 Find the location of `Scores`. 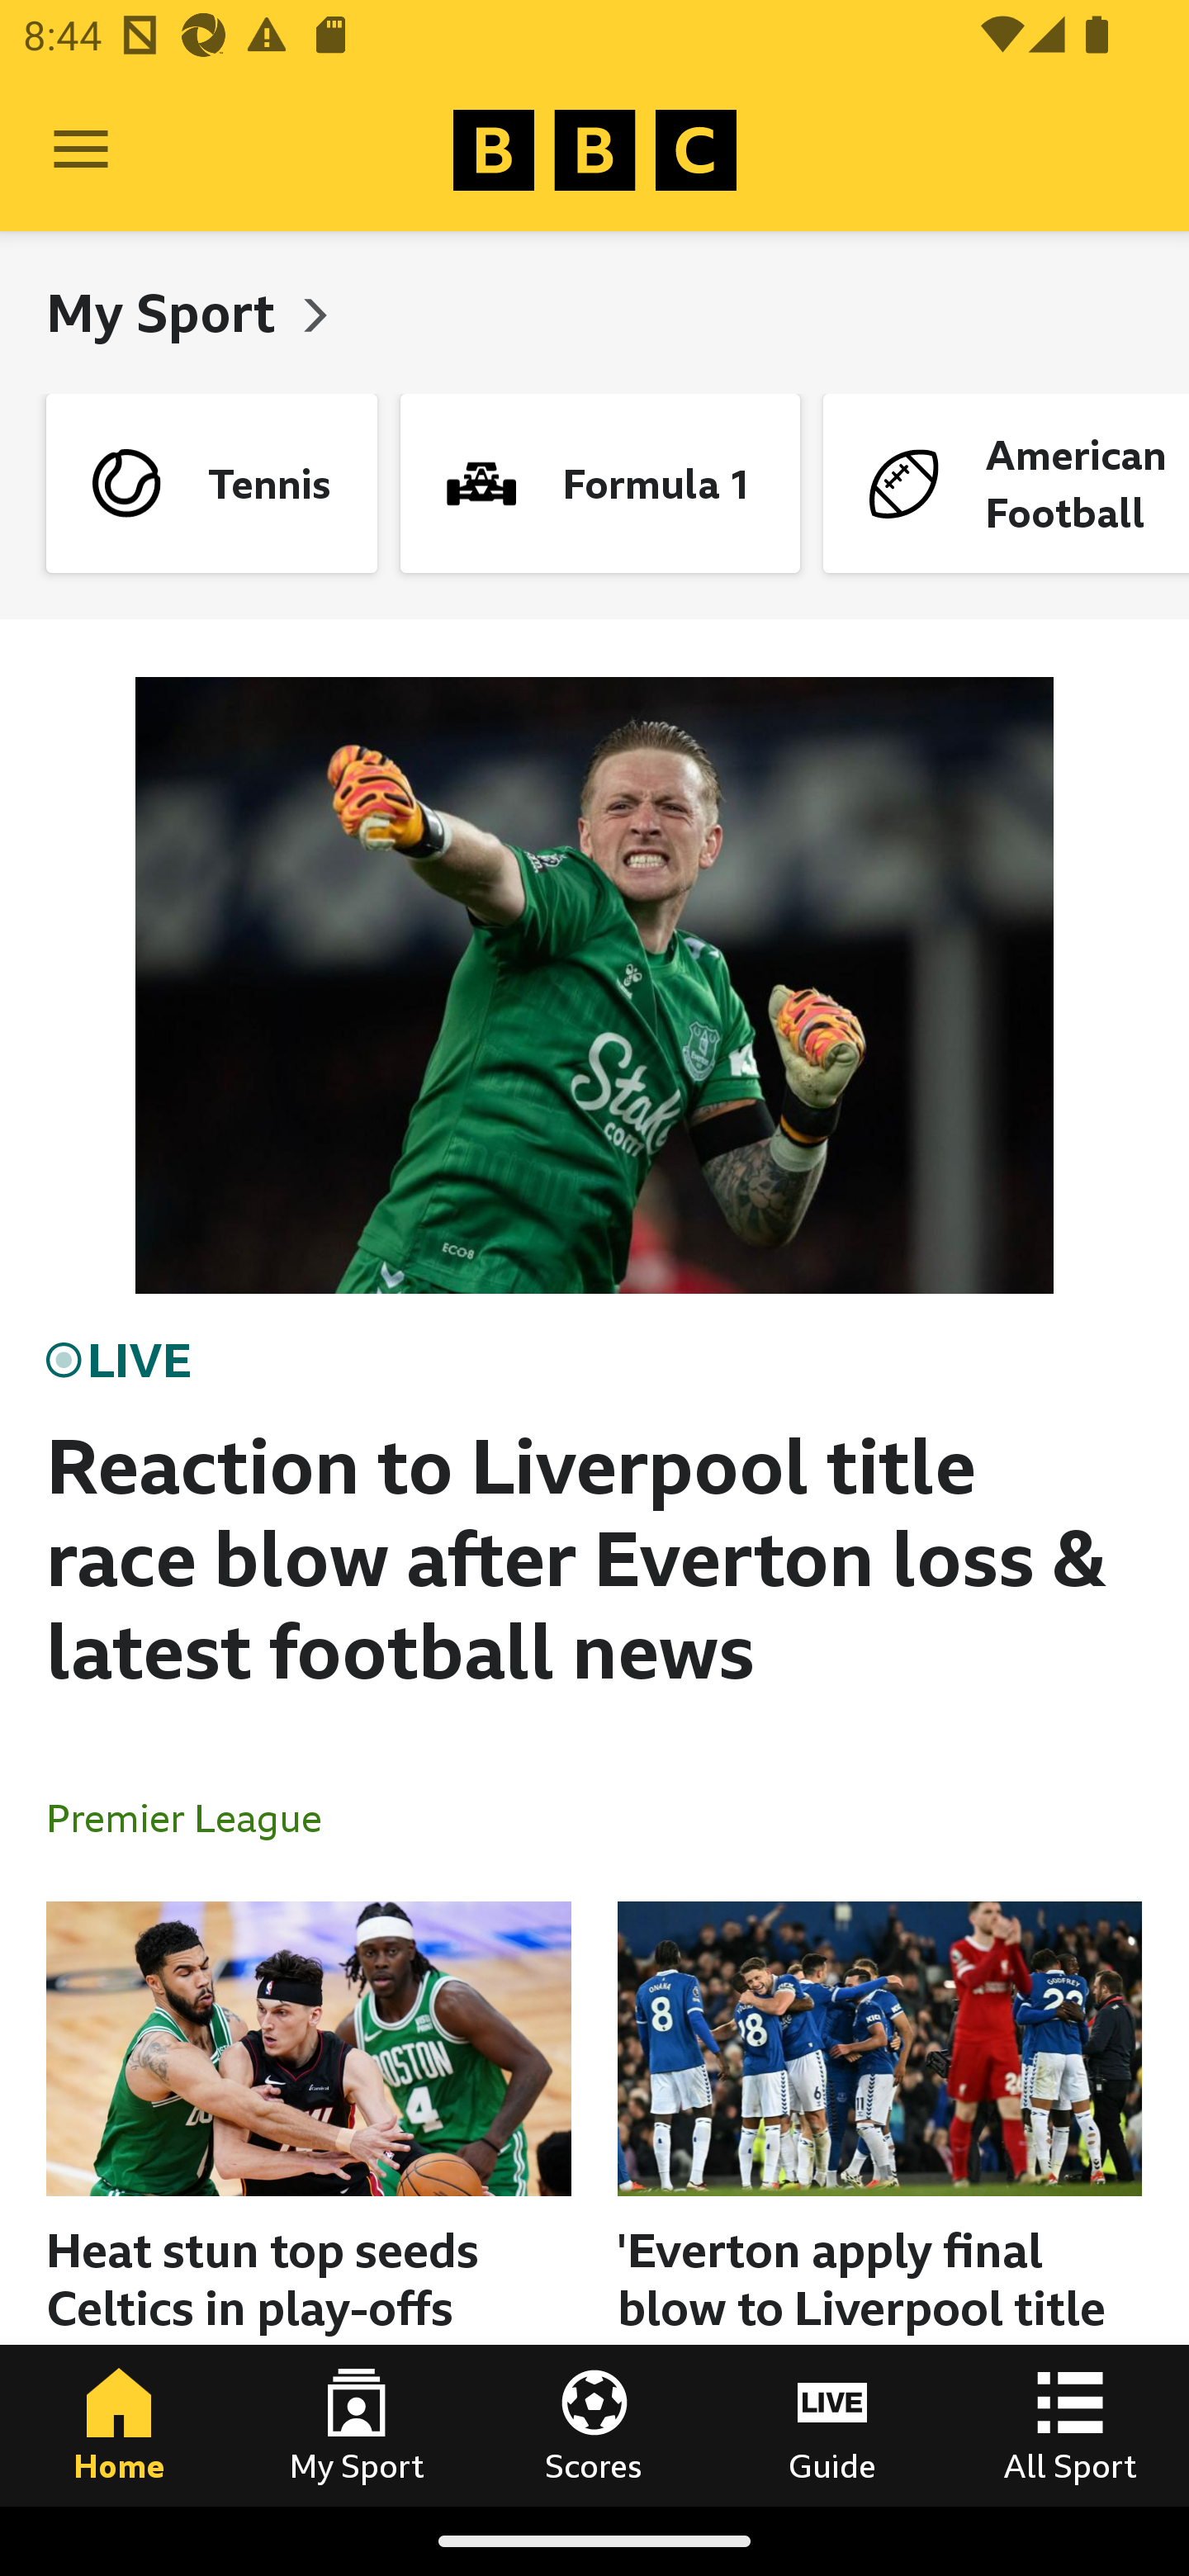

Scores is located at coordinates (594, 2425).